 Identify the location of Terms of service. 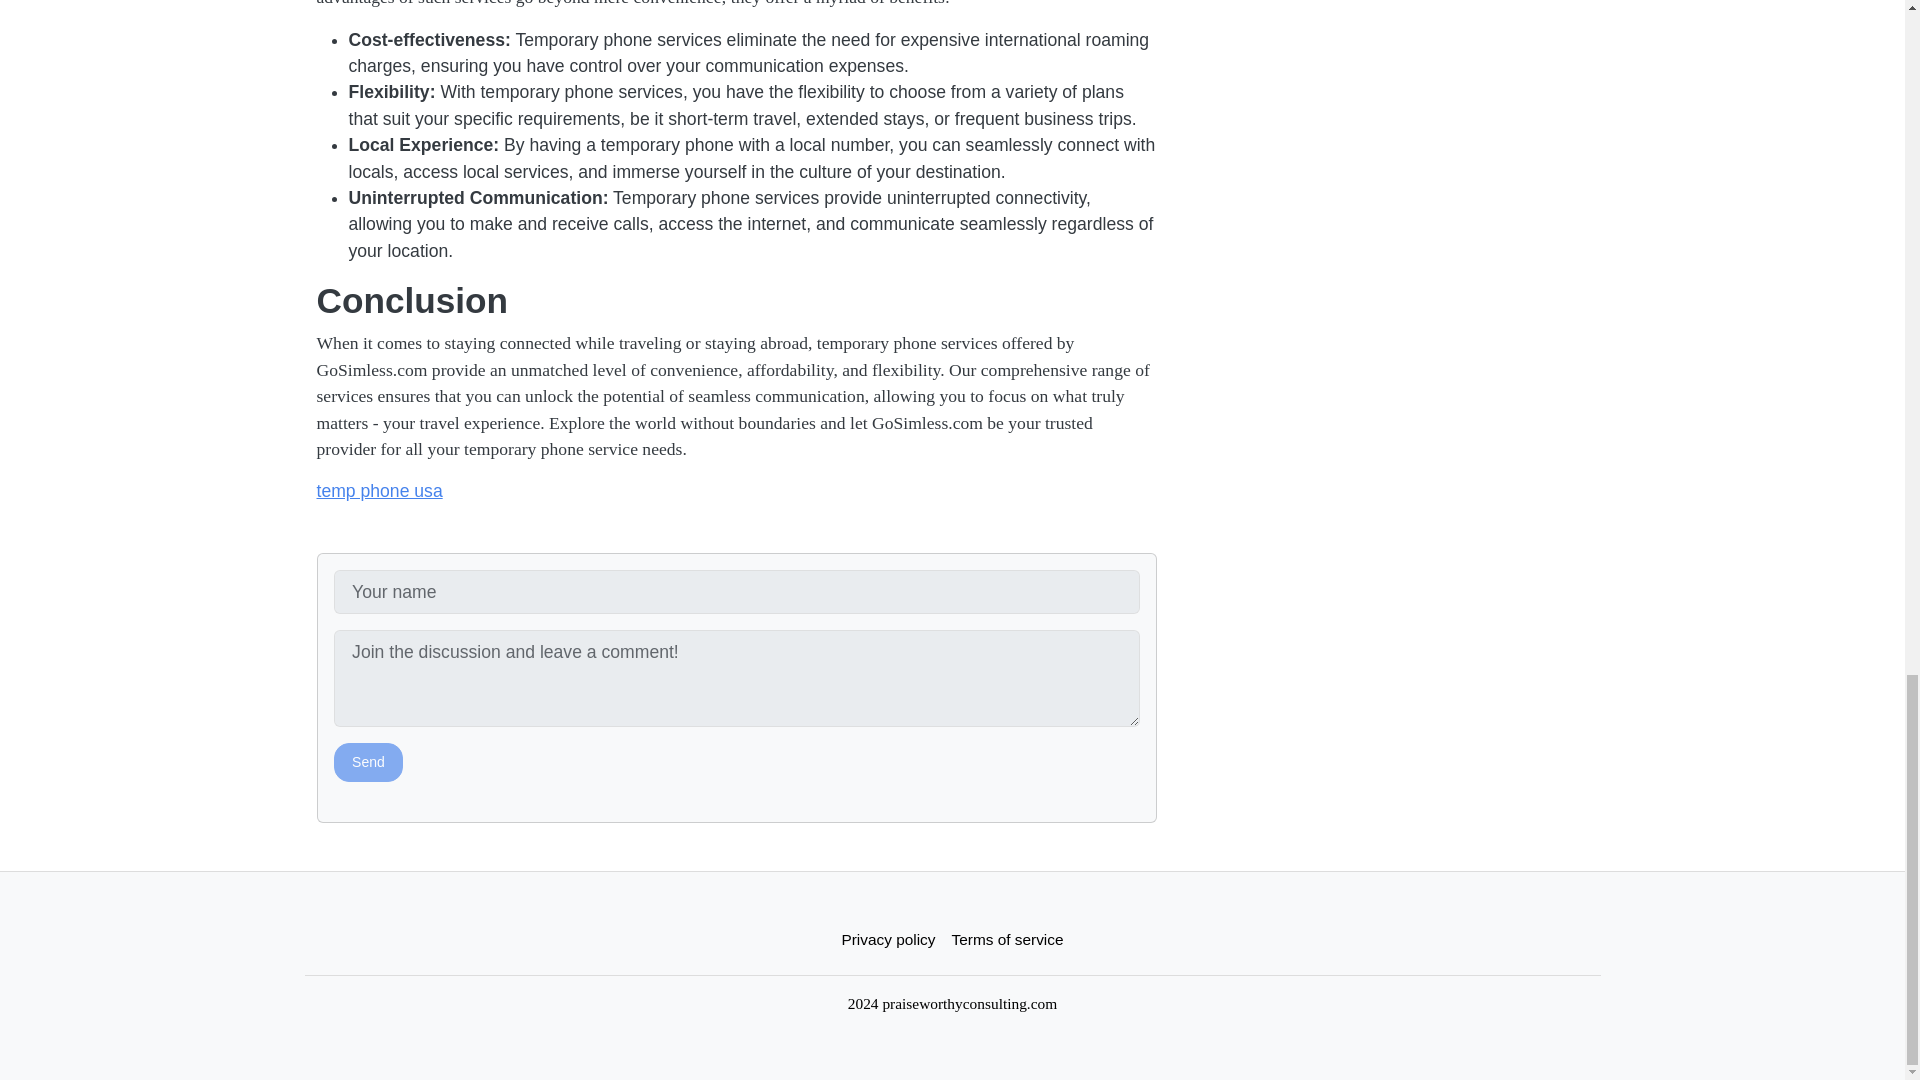
(1008, 940).